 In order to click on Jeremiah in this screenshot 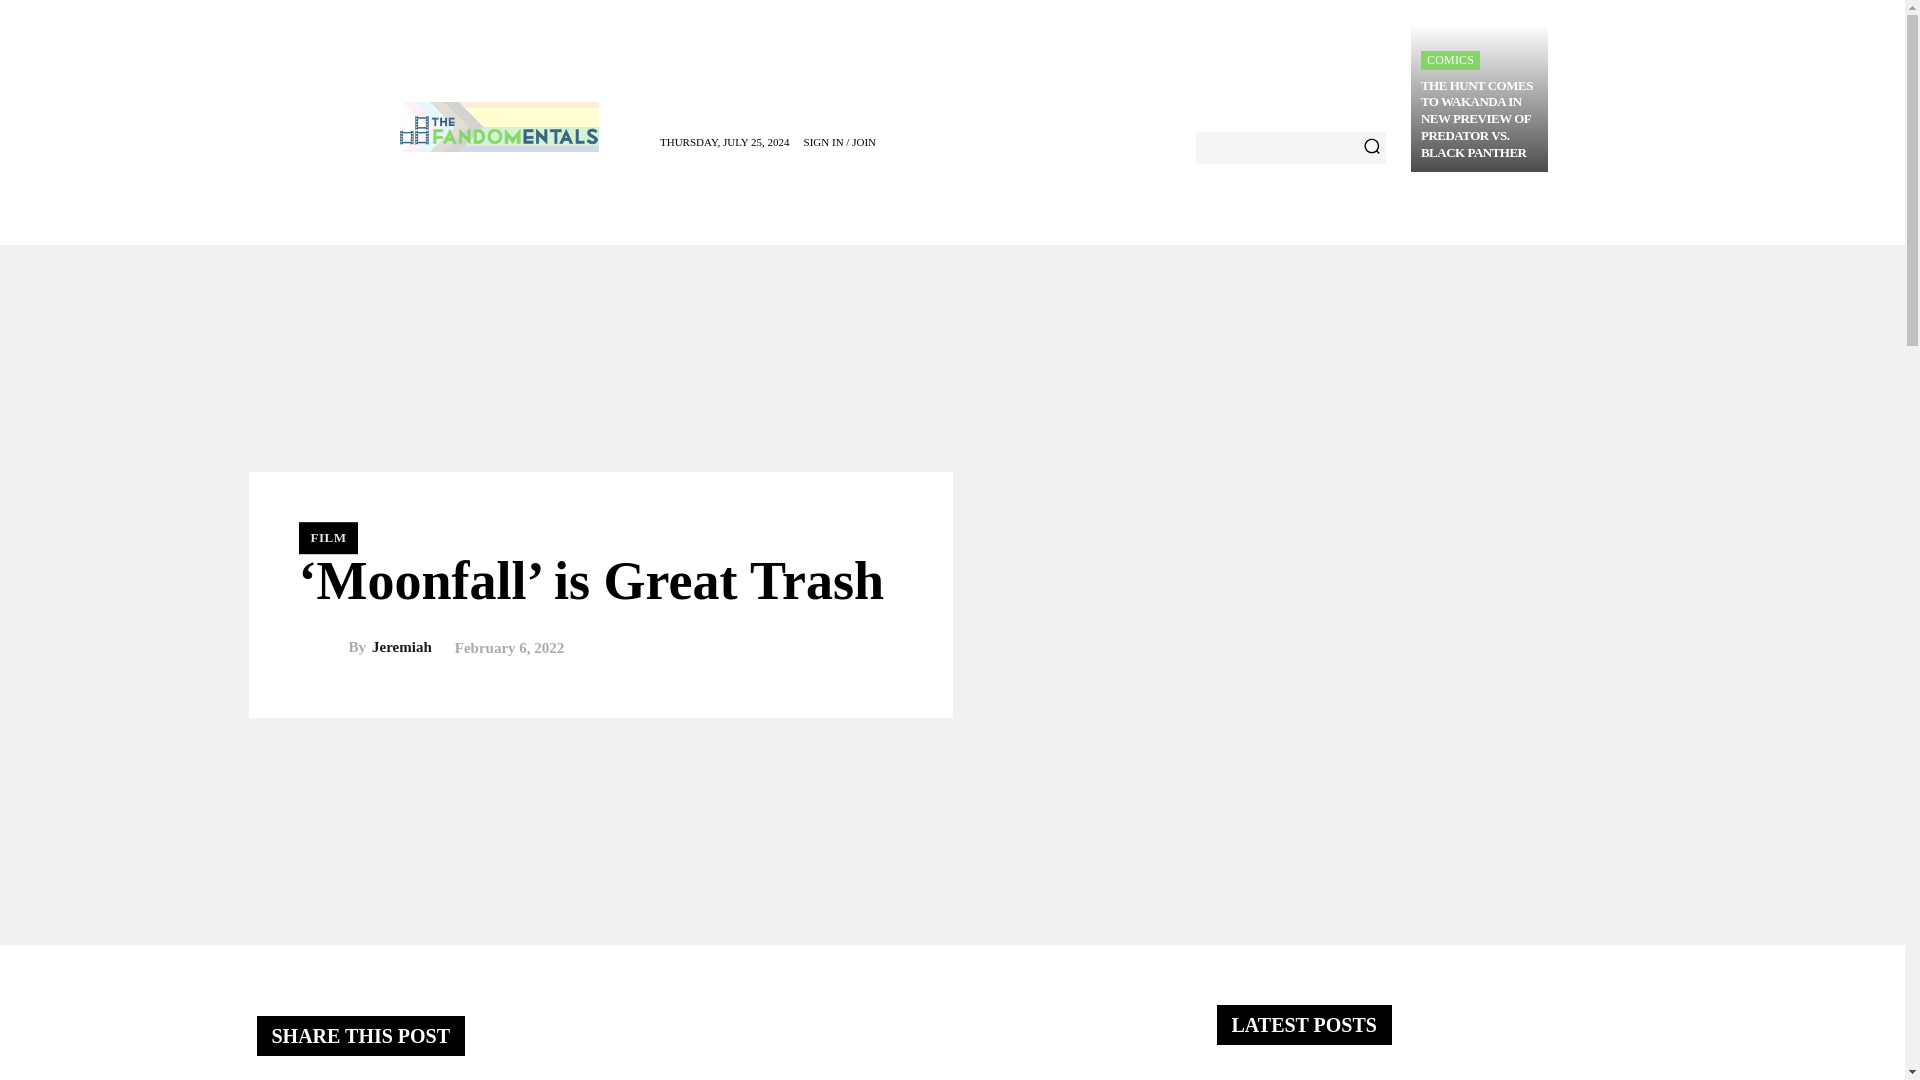, I will do `click(322, 648)`.